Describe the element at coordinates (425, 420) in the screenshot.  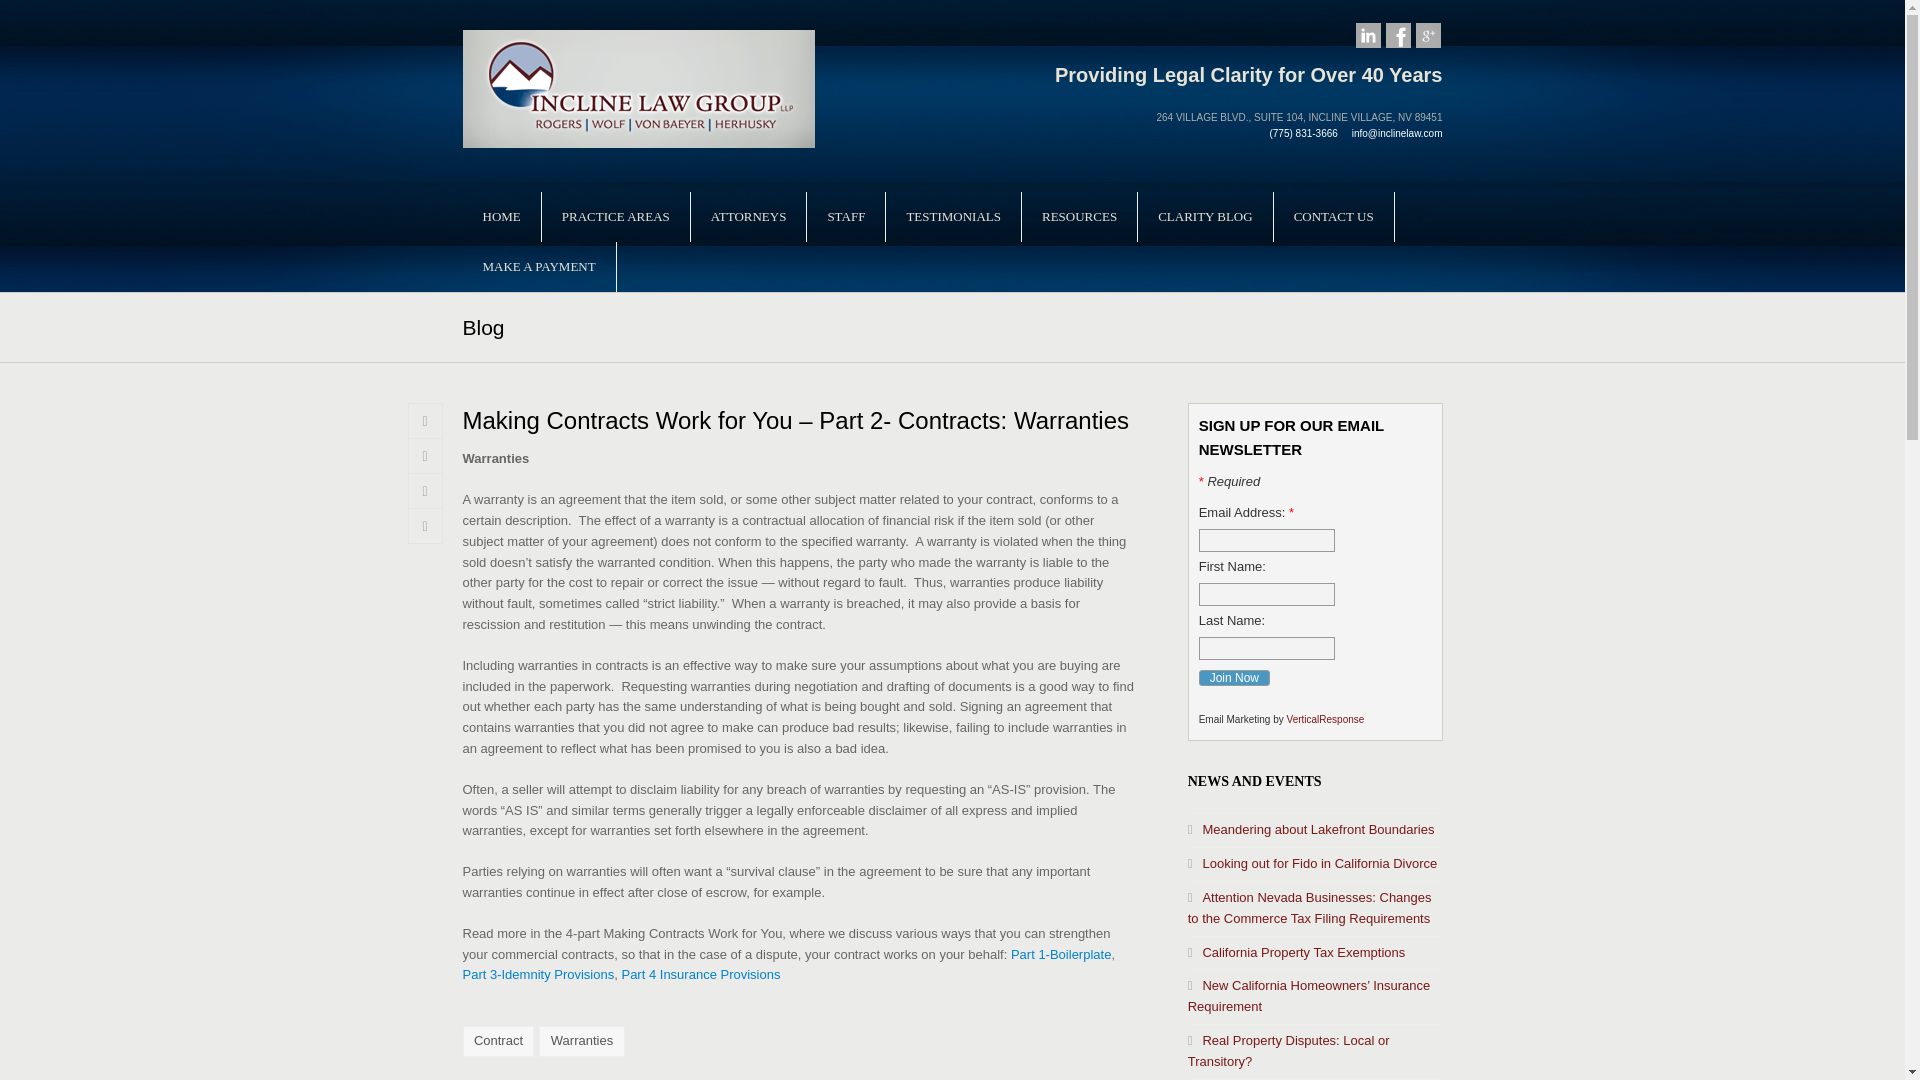
I see `Share on Twitter` at that location.